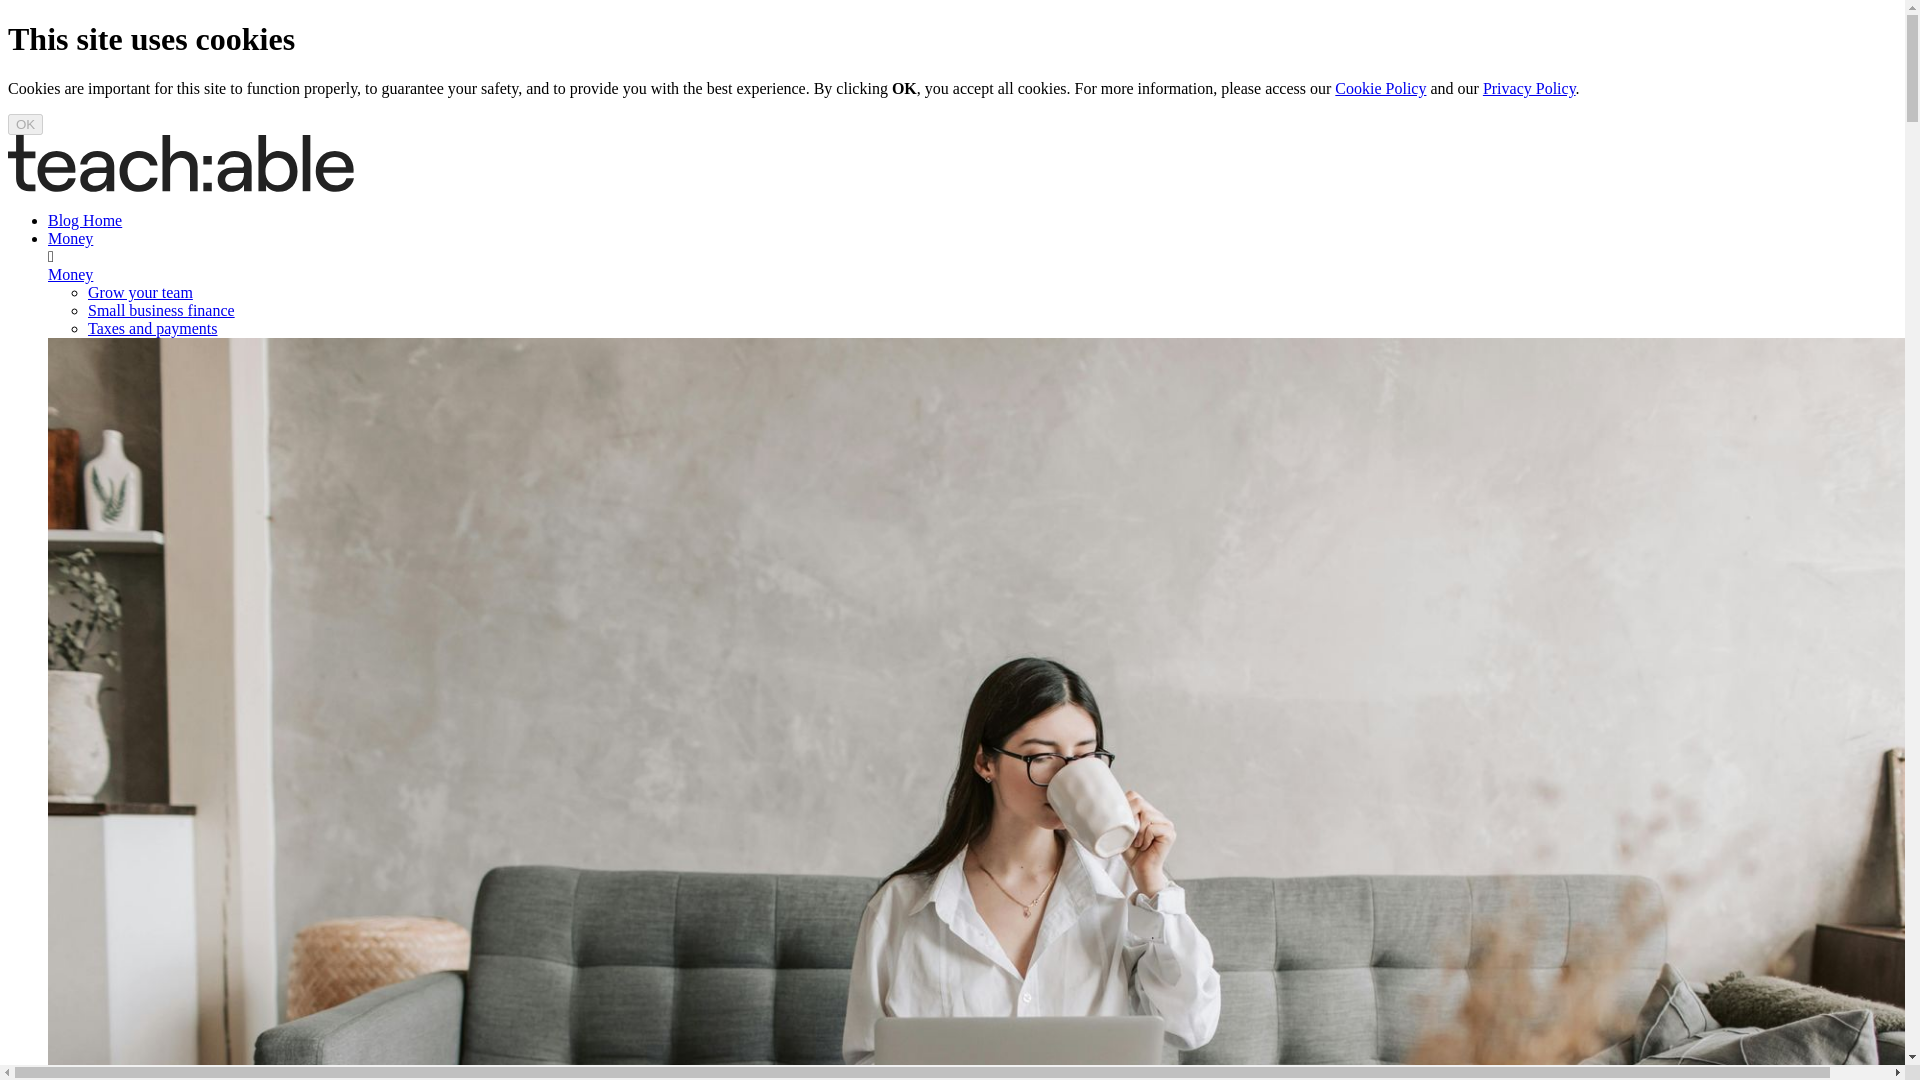 This screenshot has width=1920, height=1080. Describe the element at coordinates (70, 274) in the screenshot. I see `Money` at that location.